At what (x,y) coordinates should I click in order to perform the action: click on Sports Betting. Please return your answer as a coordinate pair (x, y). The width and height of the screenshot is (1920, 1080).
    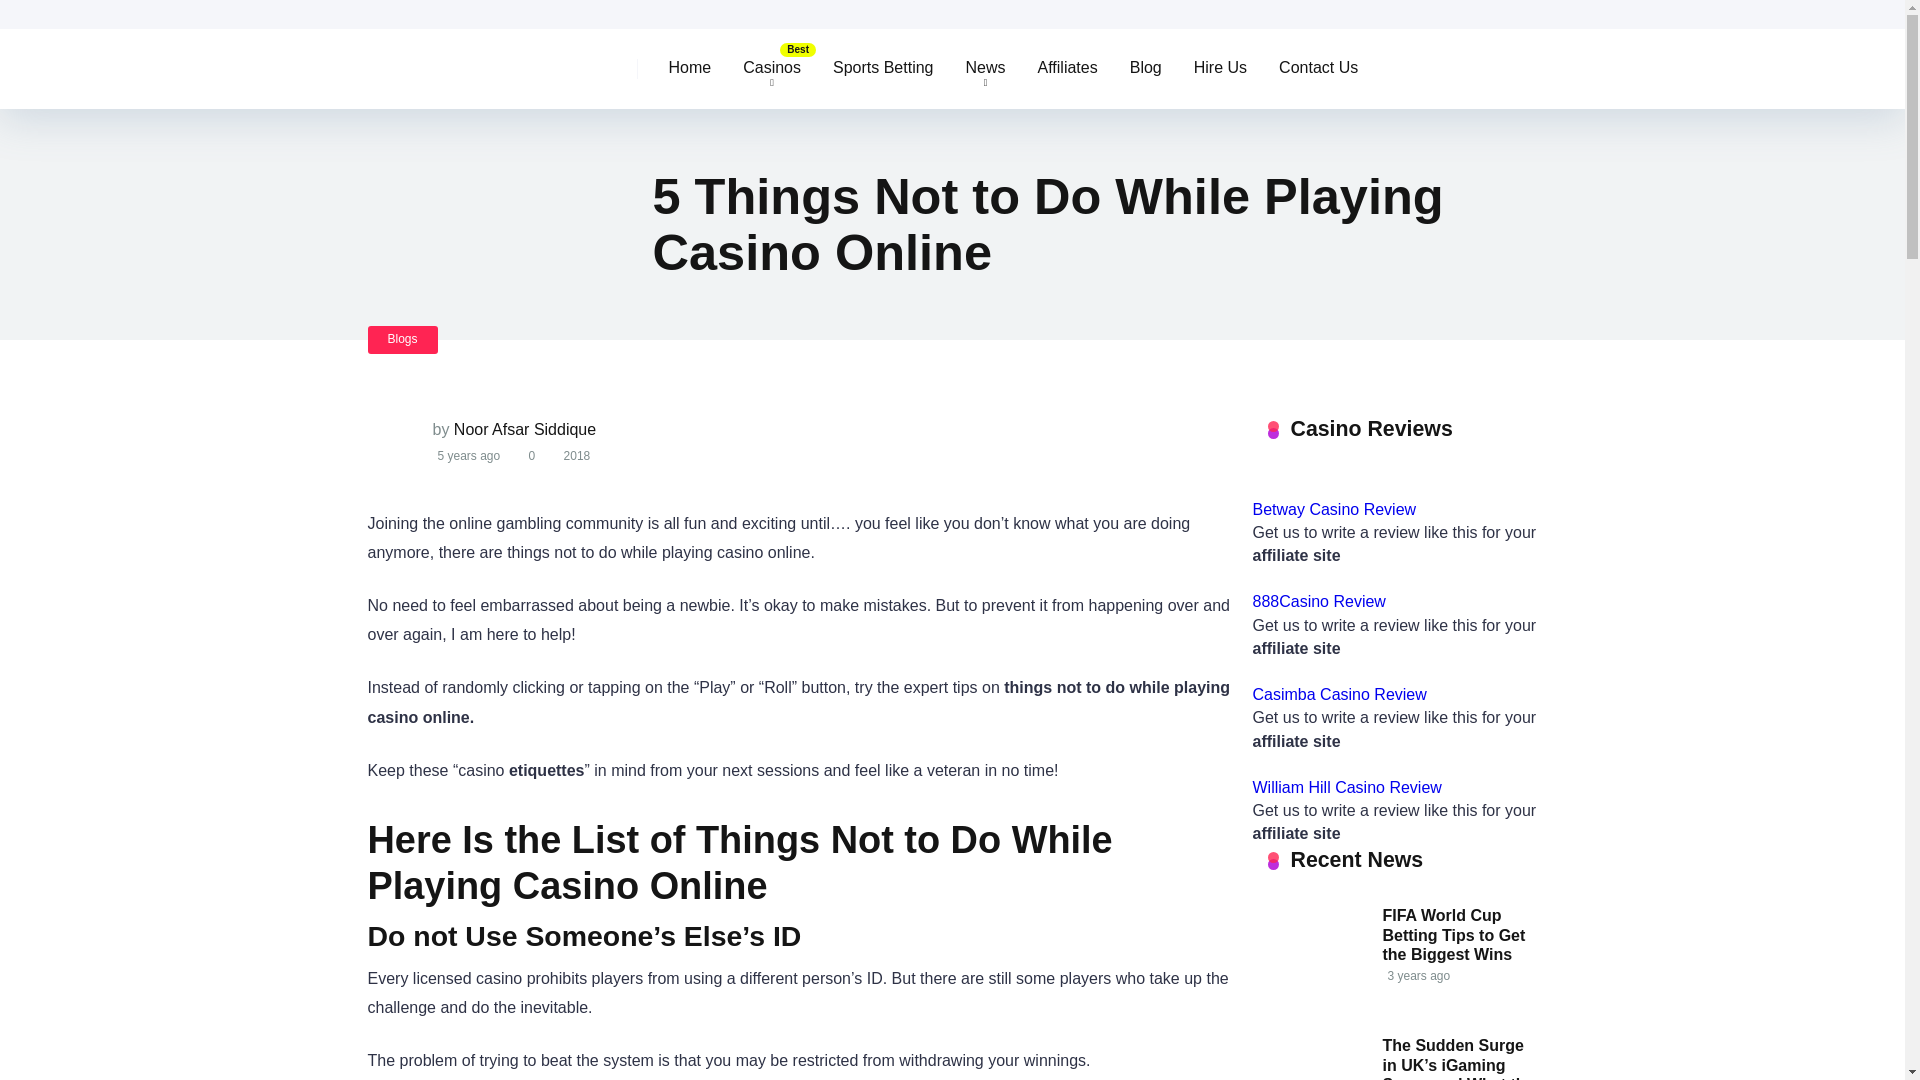
    Looking at the image, I should click on (884, 69).